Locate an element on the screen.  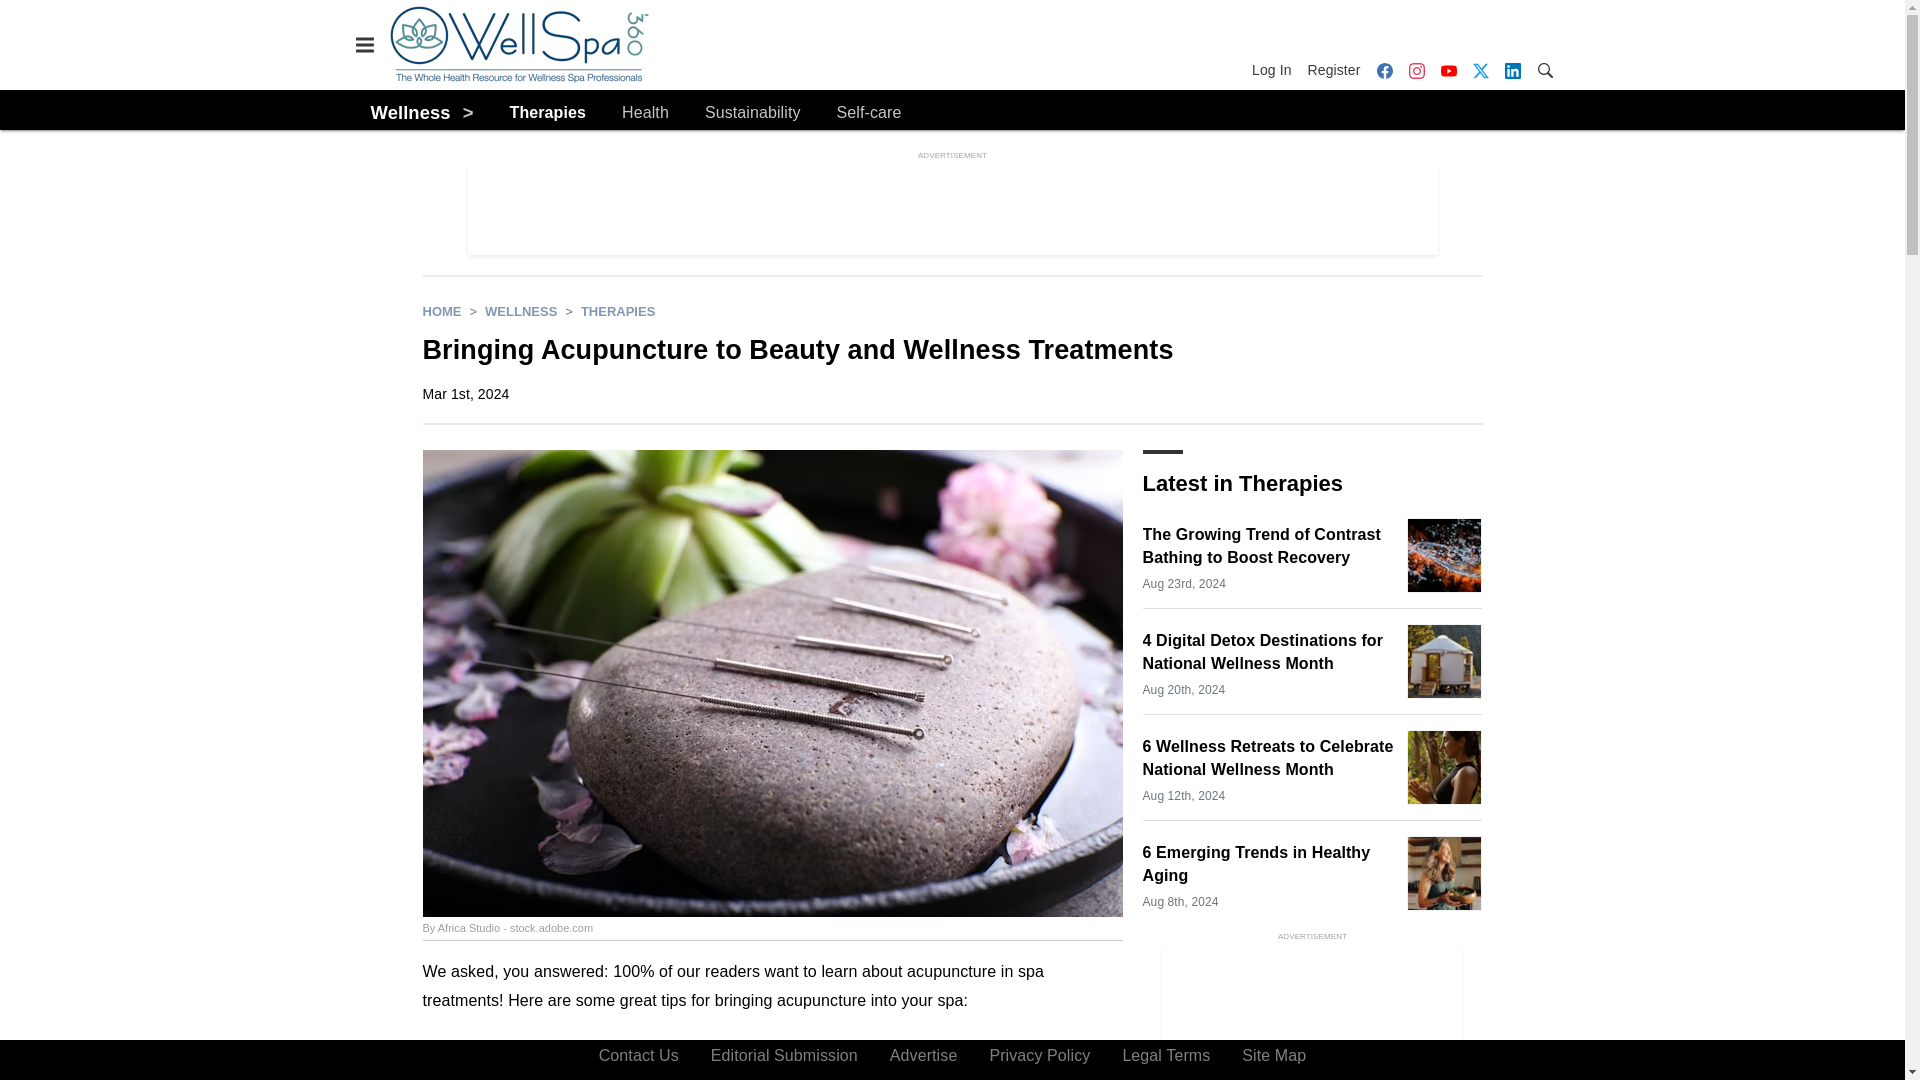
3rd party ad content is located at coordinates (1311, 1013).